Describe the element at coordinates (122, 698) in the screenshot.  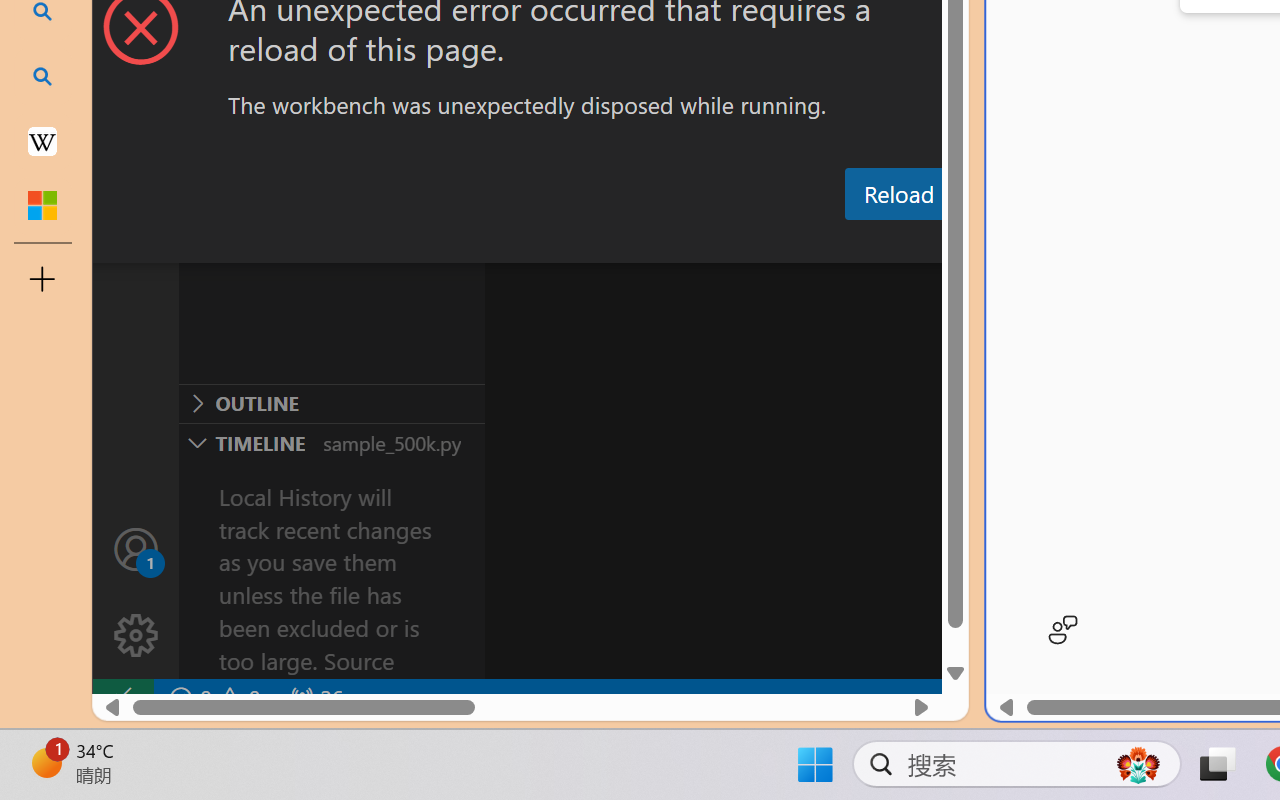
I see `remote` at that location.